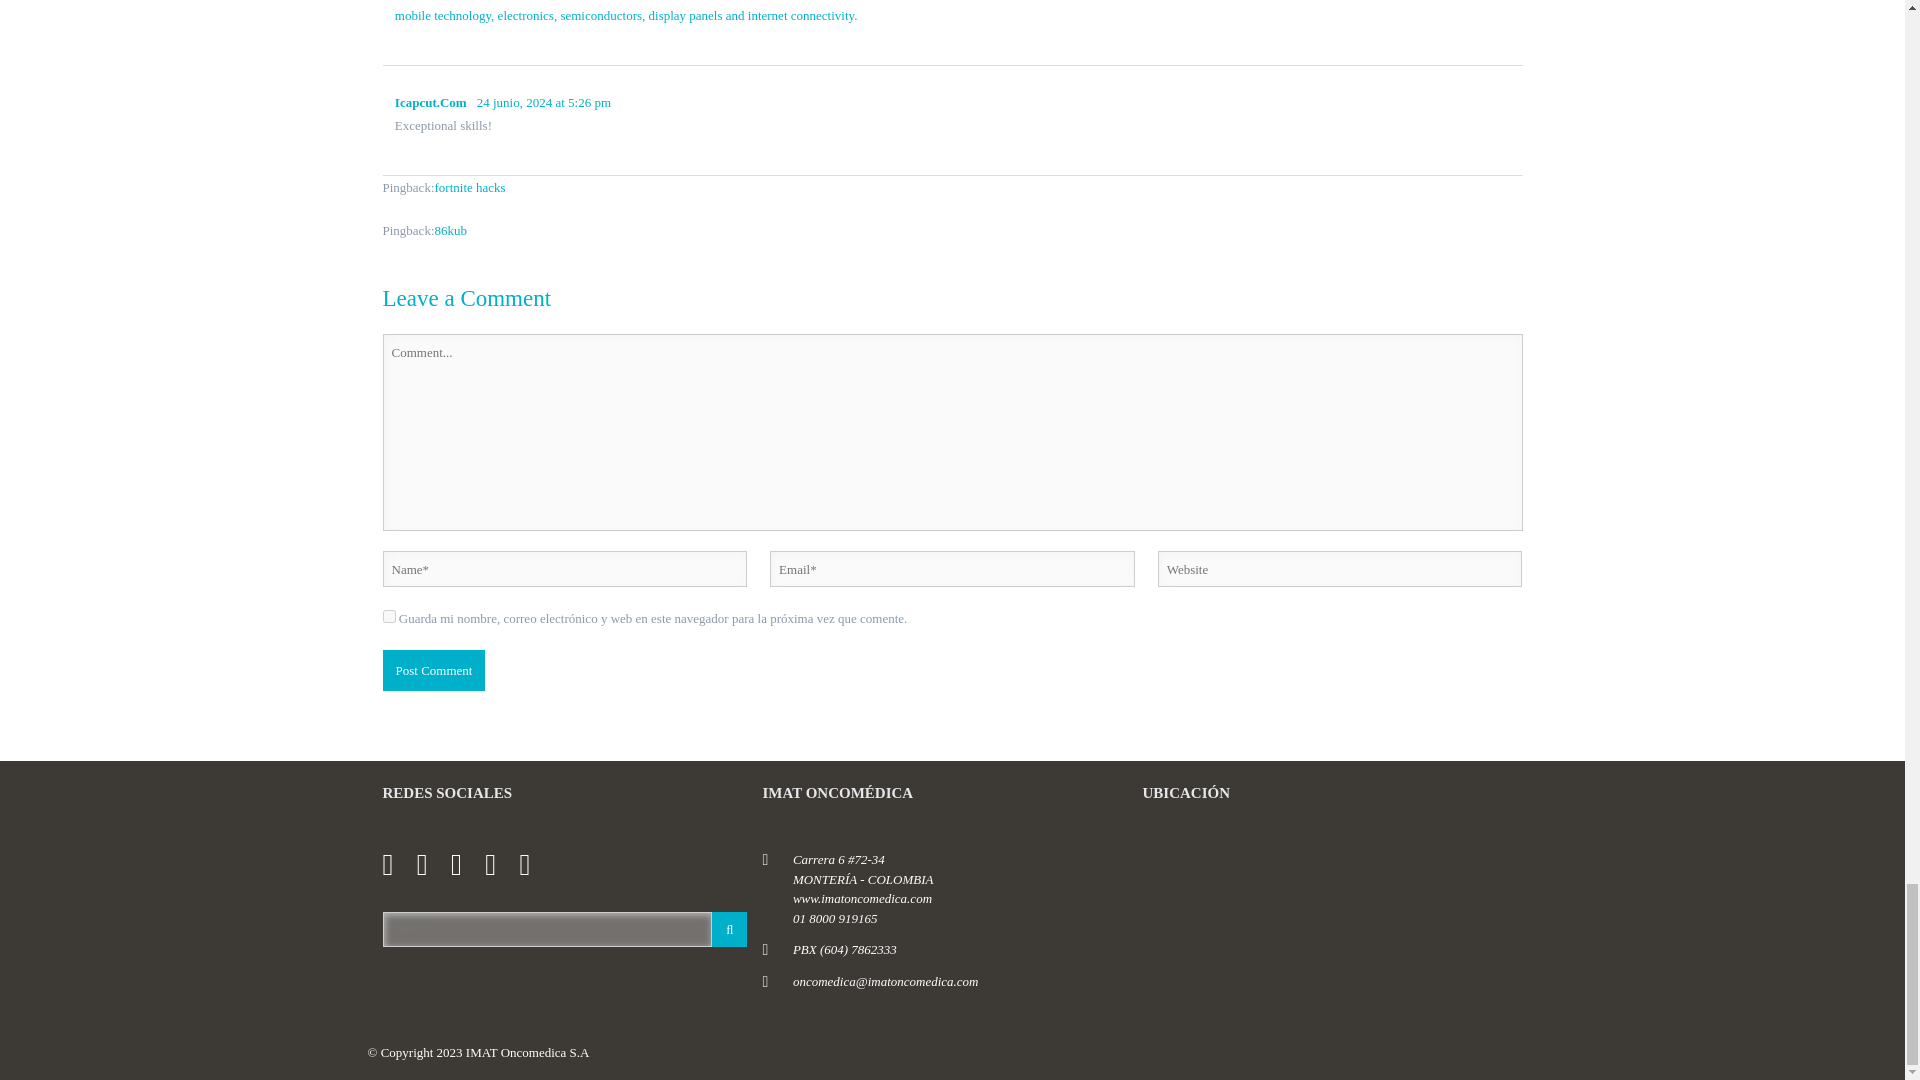  What do you see at coordinates (490, 864) in the screenshot?
I see `Youtube` at bounding box center [490, 864].